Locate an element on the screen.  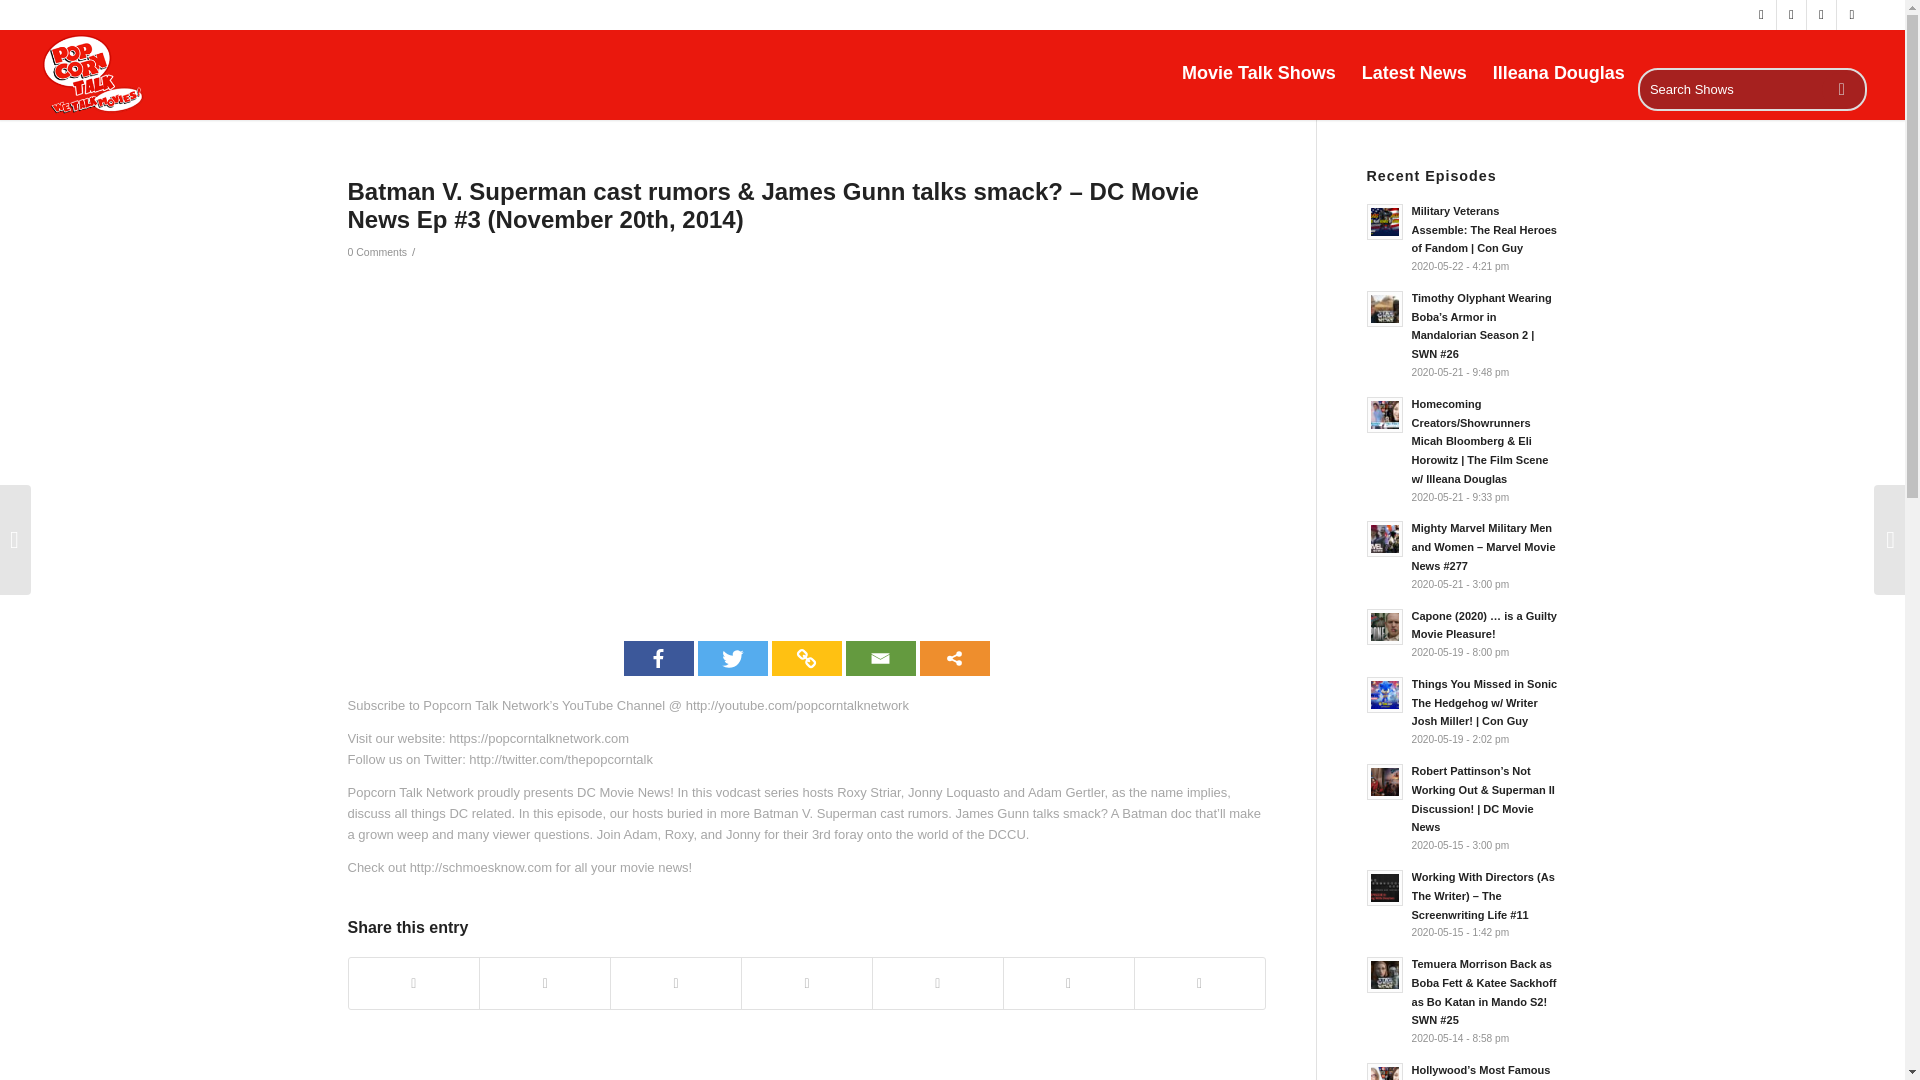
Twitter is located at coordinates (733, 658).